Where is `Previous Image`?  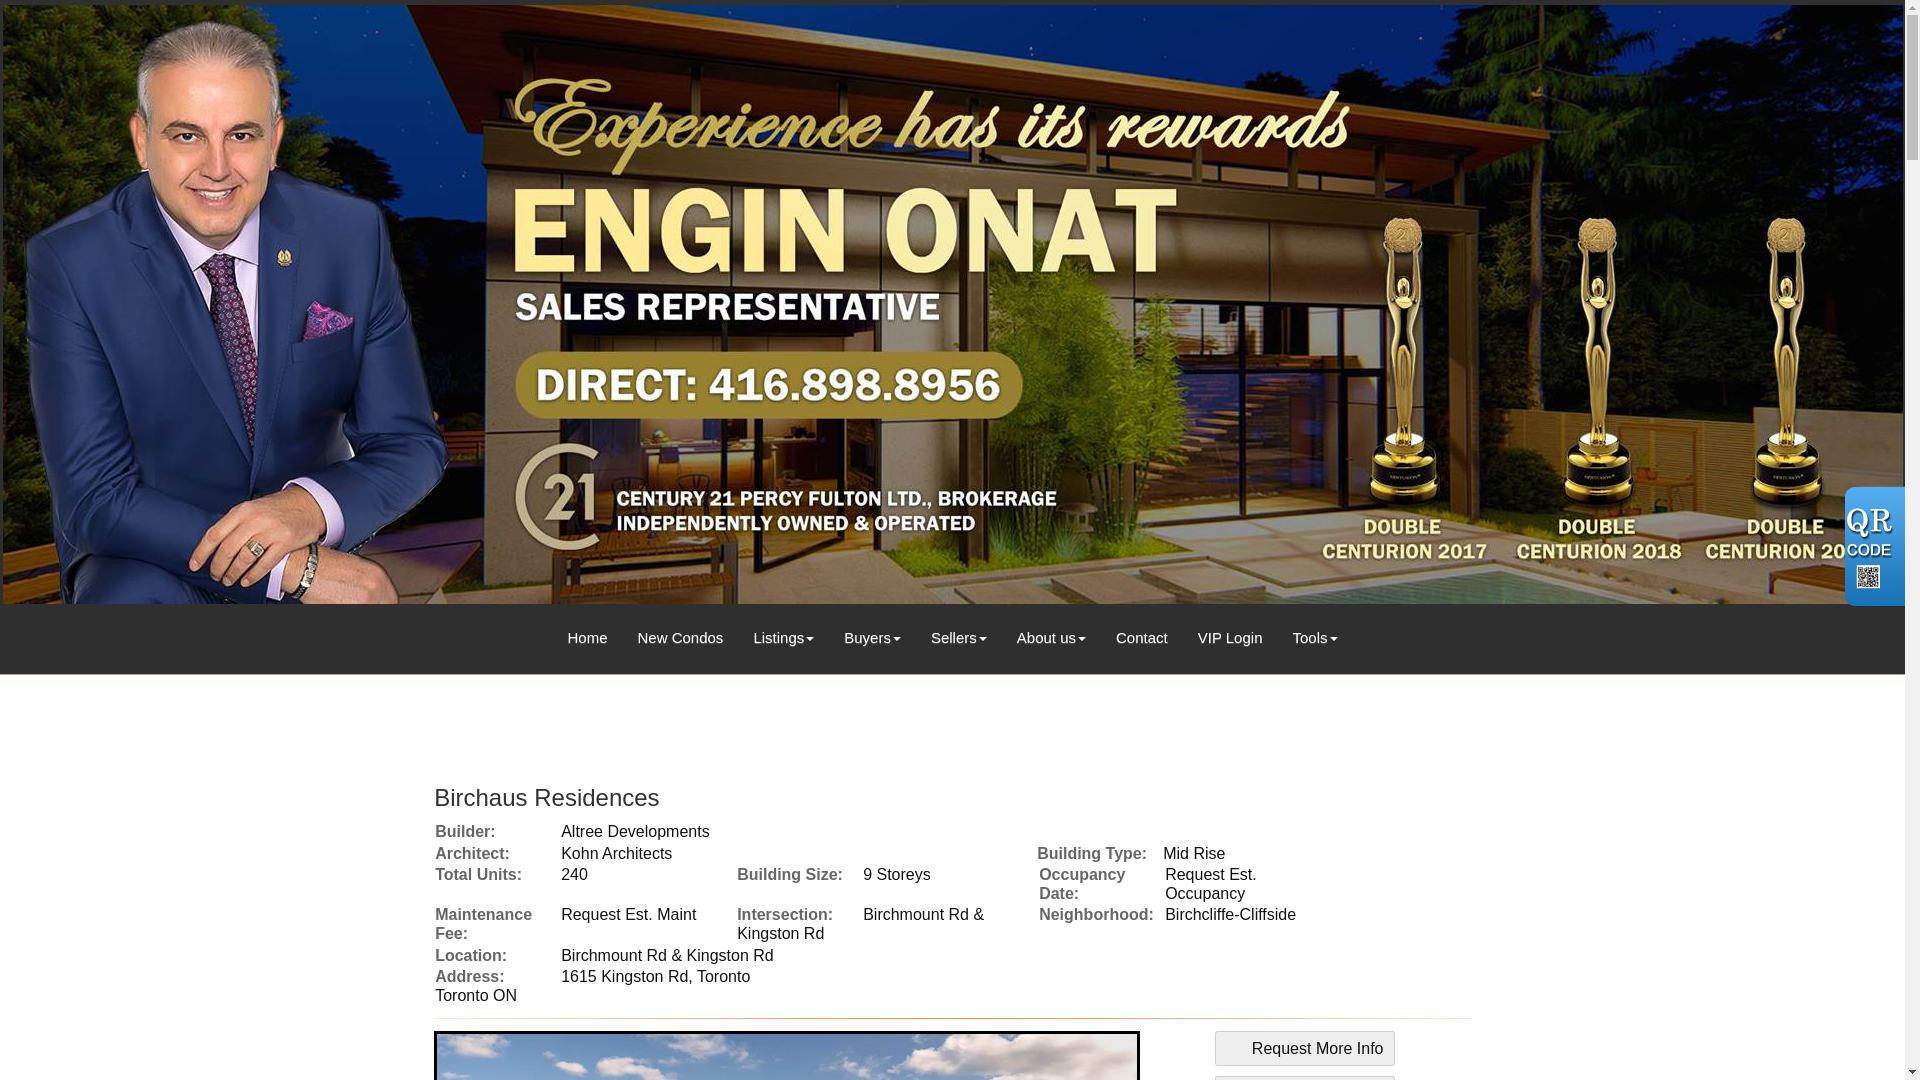
Previous Image is located at coordinates (472, 1056).